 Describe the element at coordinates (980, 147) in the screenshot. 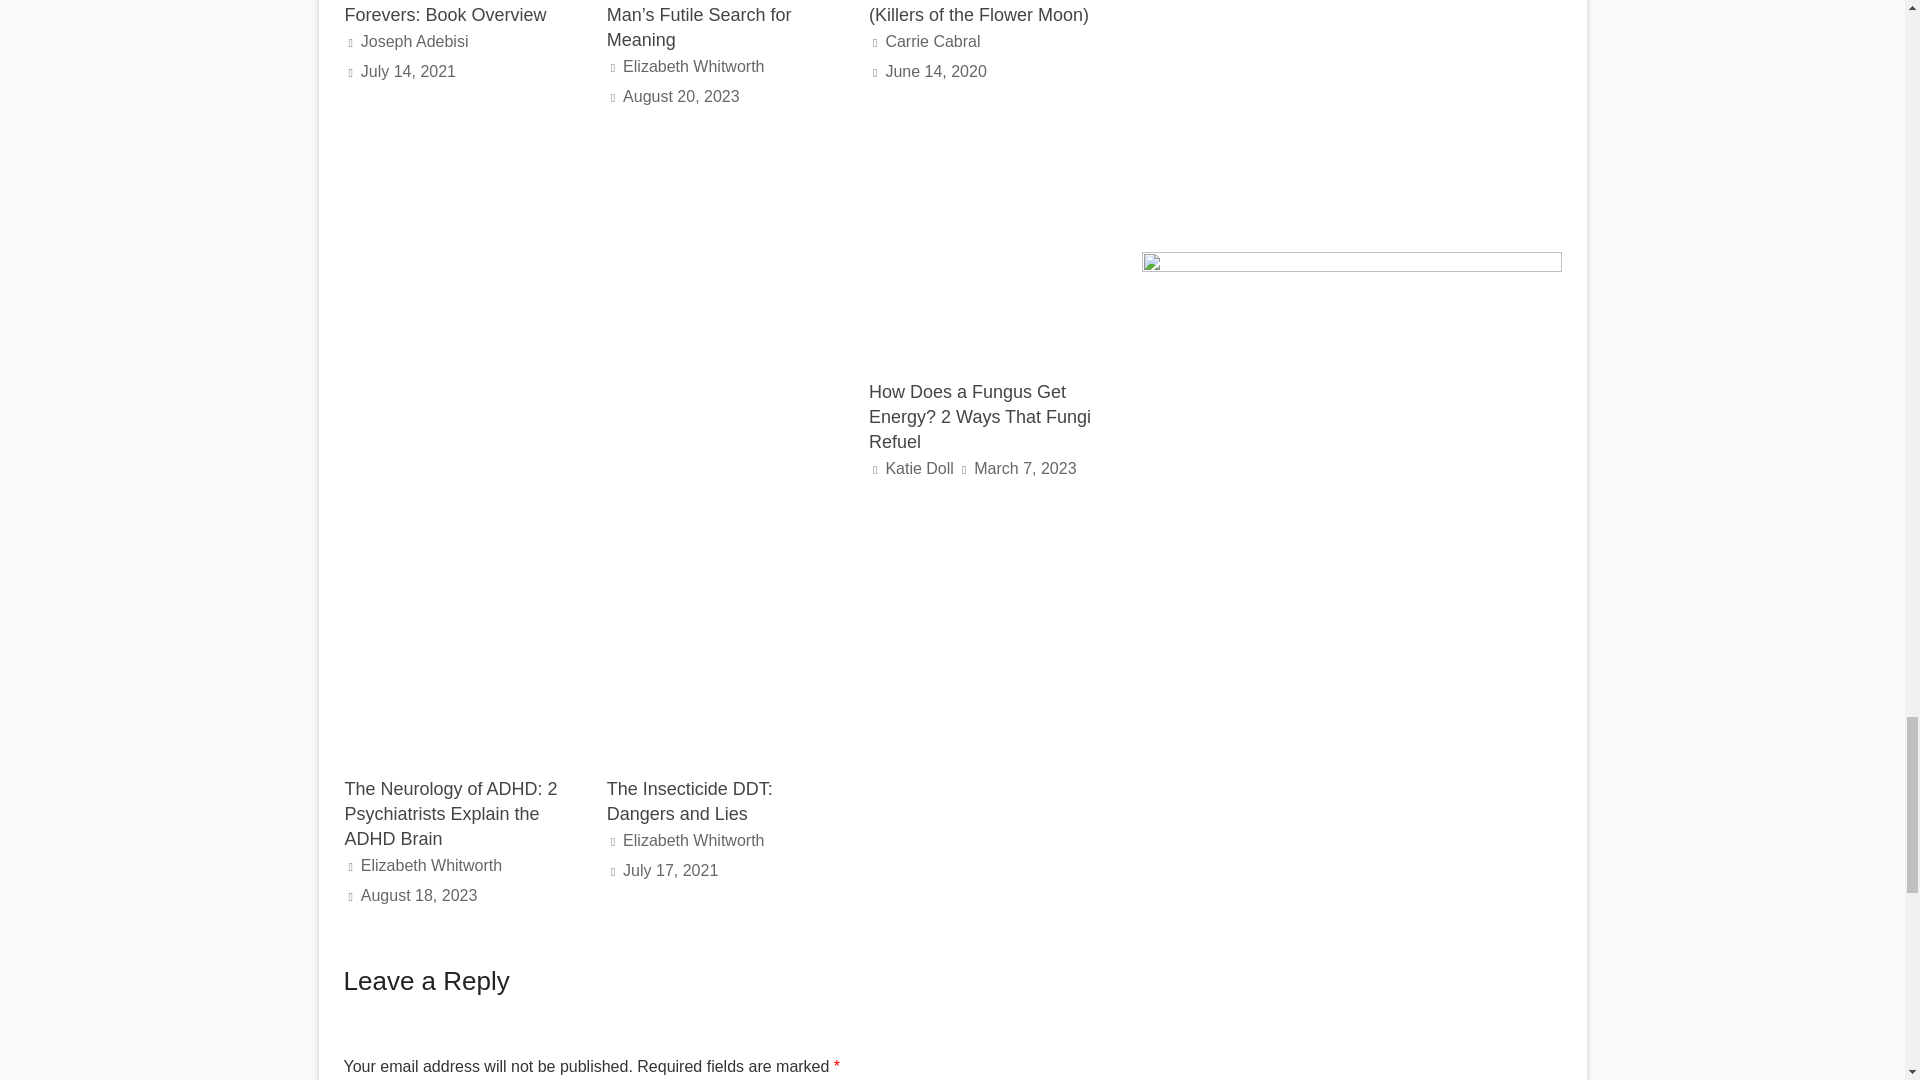

I see `How Does a Fungus Get Energy? 2 Ways That Fungi Refuel` at that location.